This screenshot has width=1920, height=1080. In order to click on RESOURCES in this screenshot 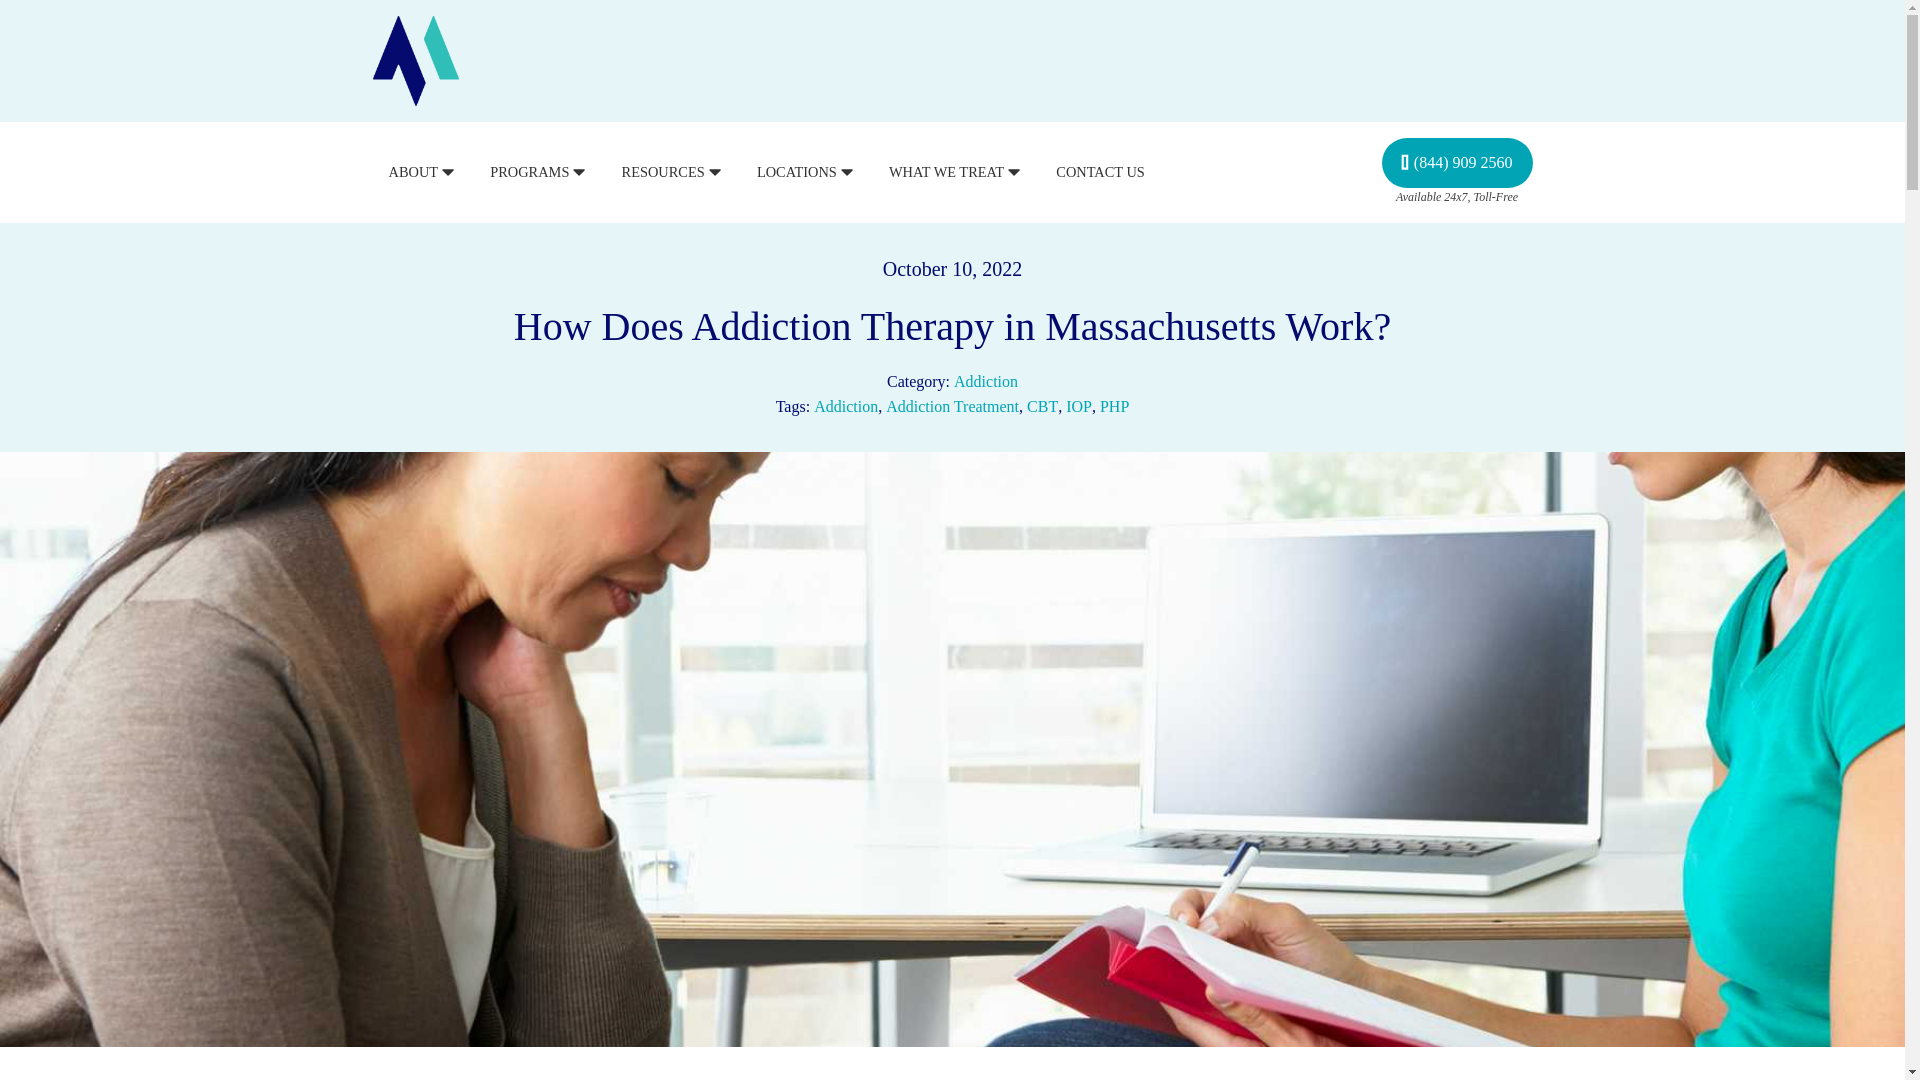, I will do `click(674, 172)`.